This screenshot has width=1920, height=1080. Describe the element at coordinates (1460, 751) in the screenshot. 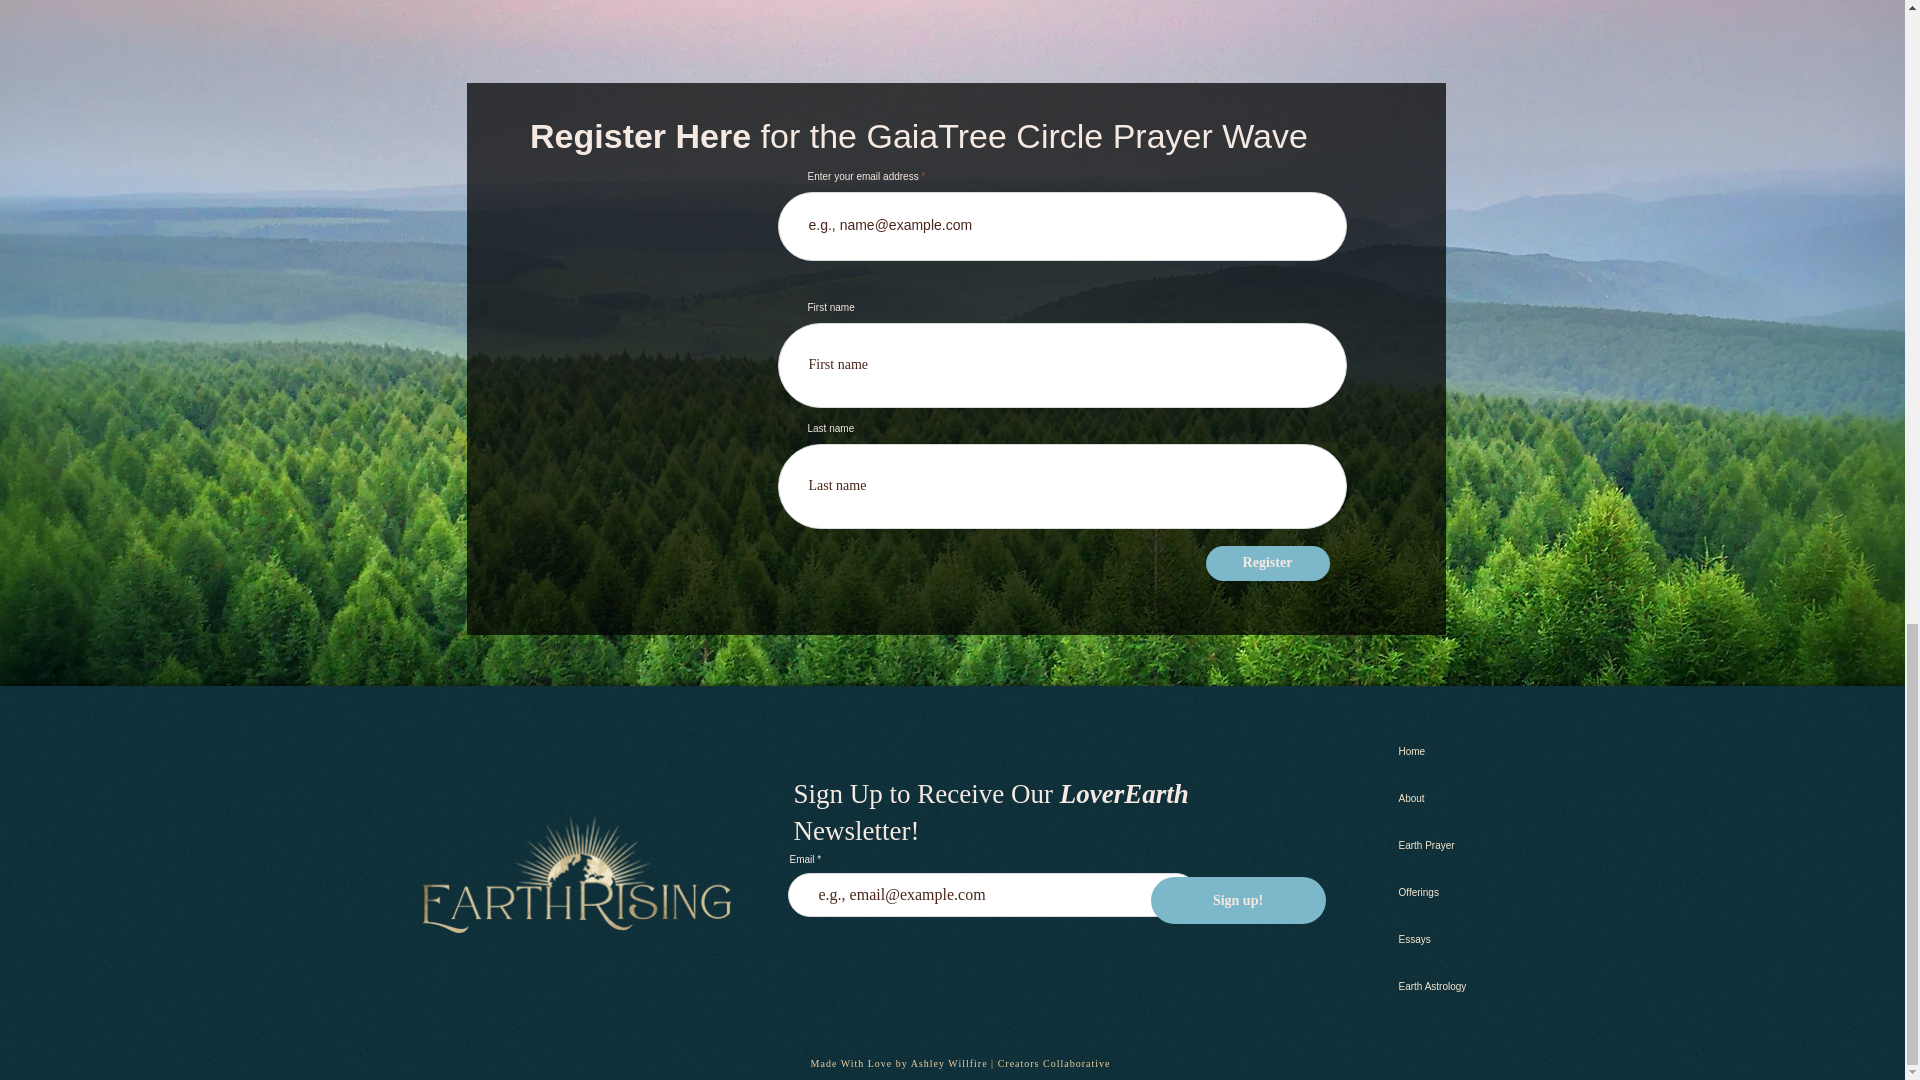

I see `Home` at that location.